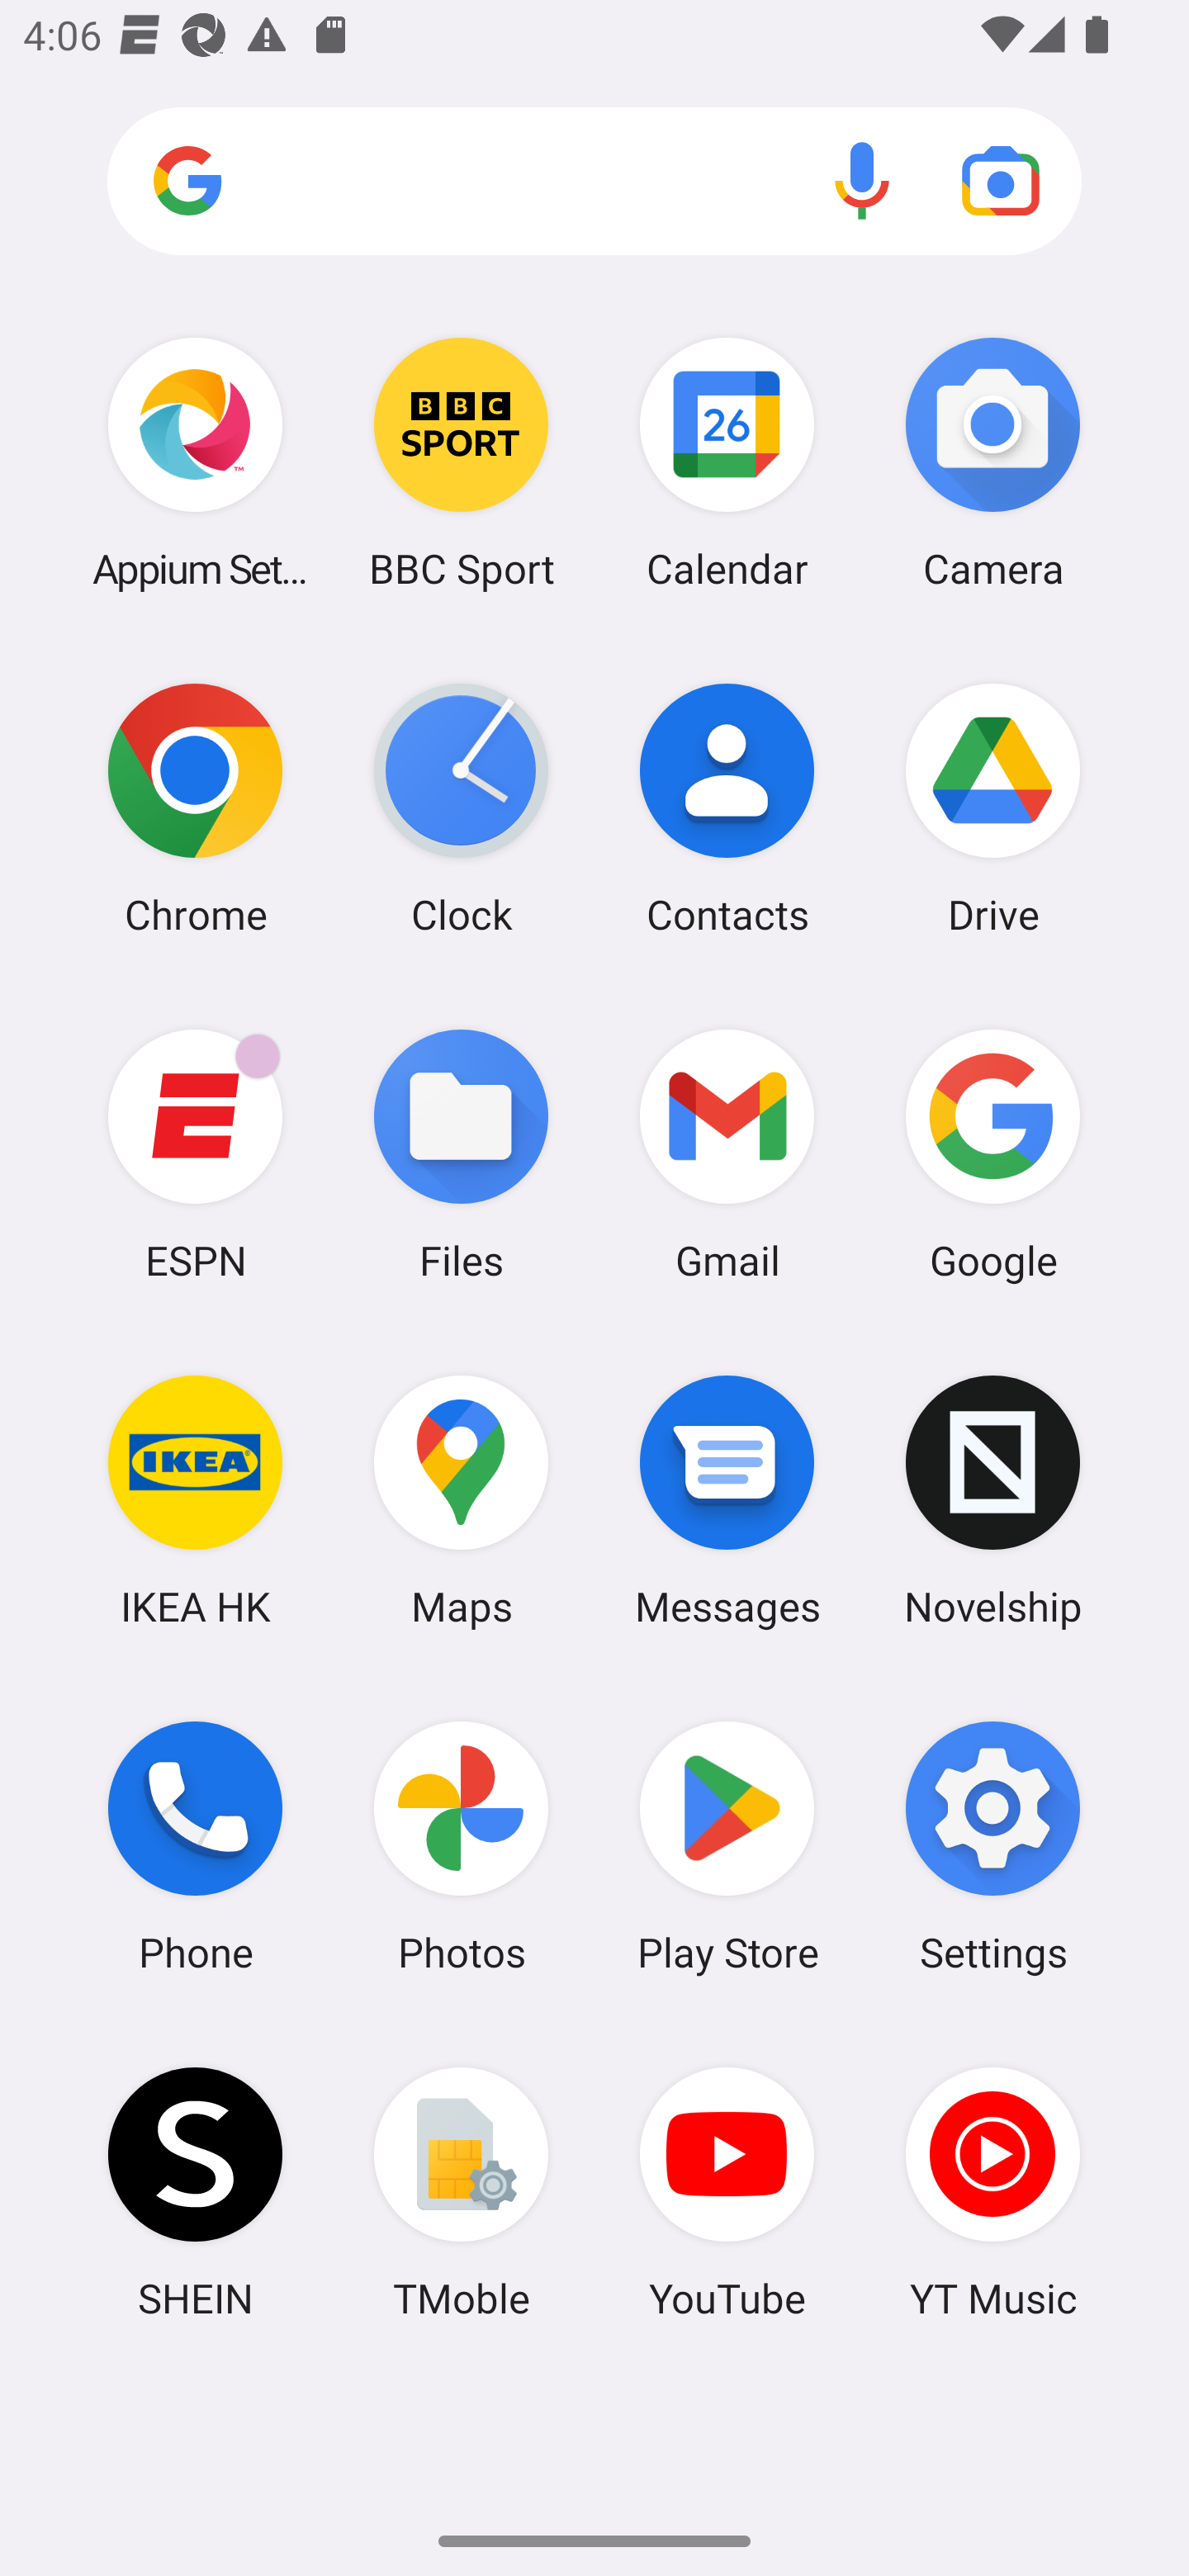 The image size is (1189, 2576). Describe the element at coordinates (992, 1153) in the screenshot. I see `Google` at that location.